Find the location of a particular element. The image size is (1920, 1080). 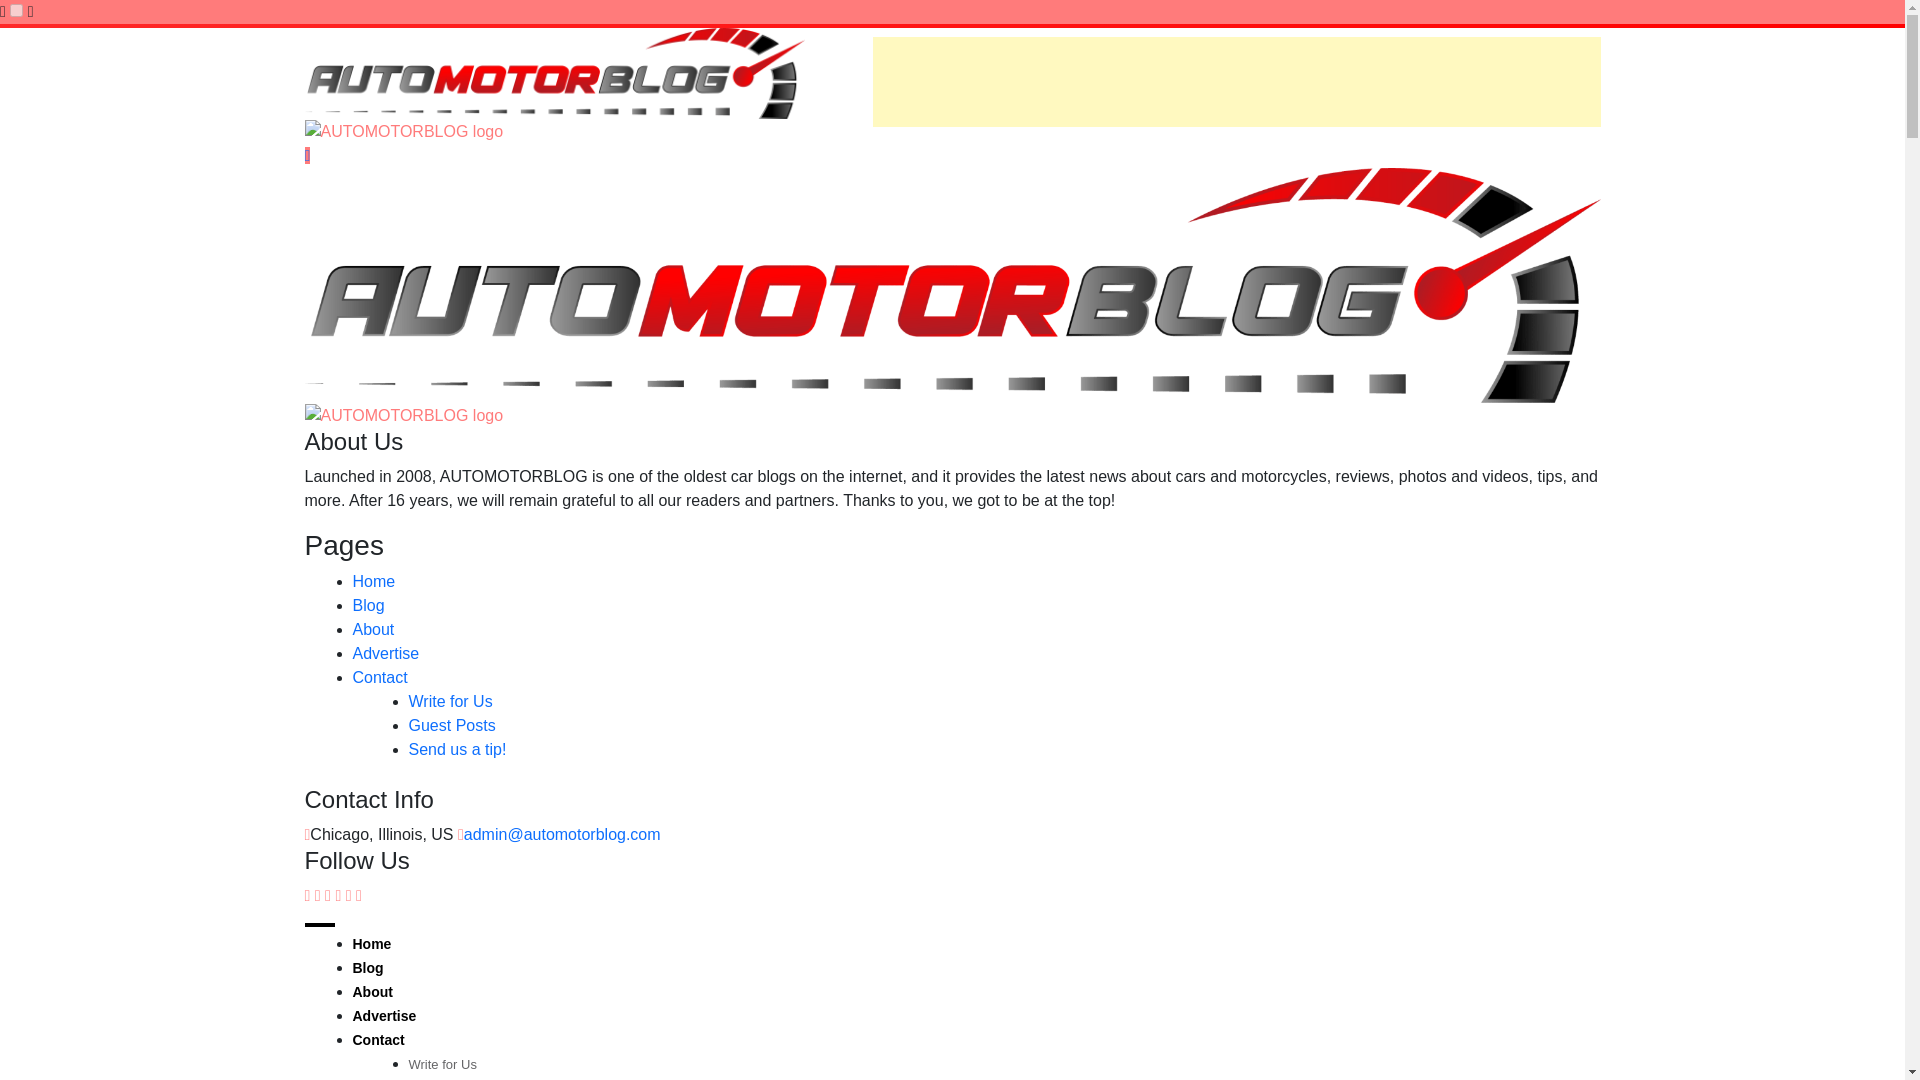

Contact is located at coordinates (379, 676).